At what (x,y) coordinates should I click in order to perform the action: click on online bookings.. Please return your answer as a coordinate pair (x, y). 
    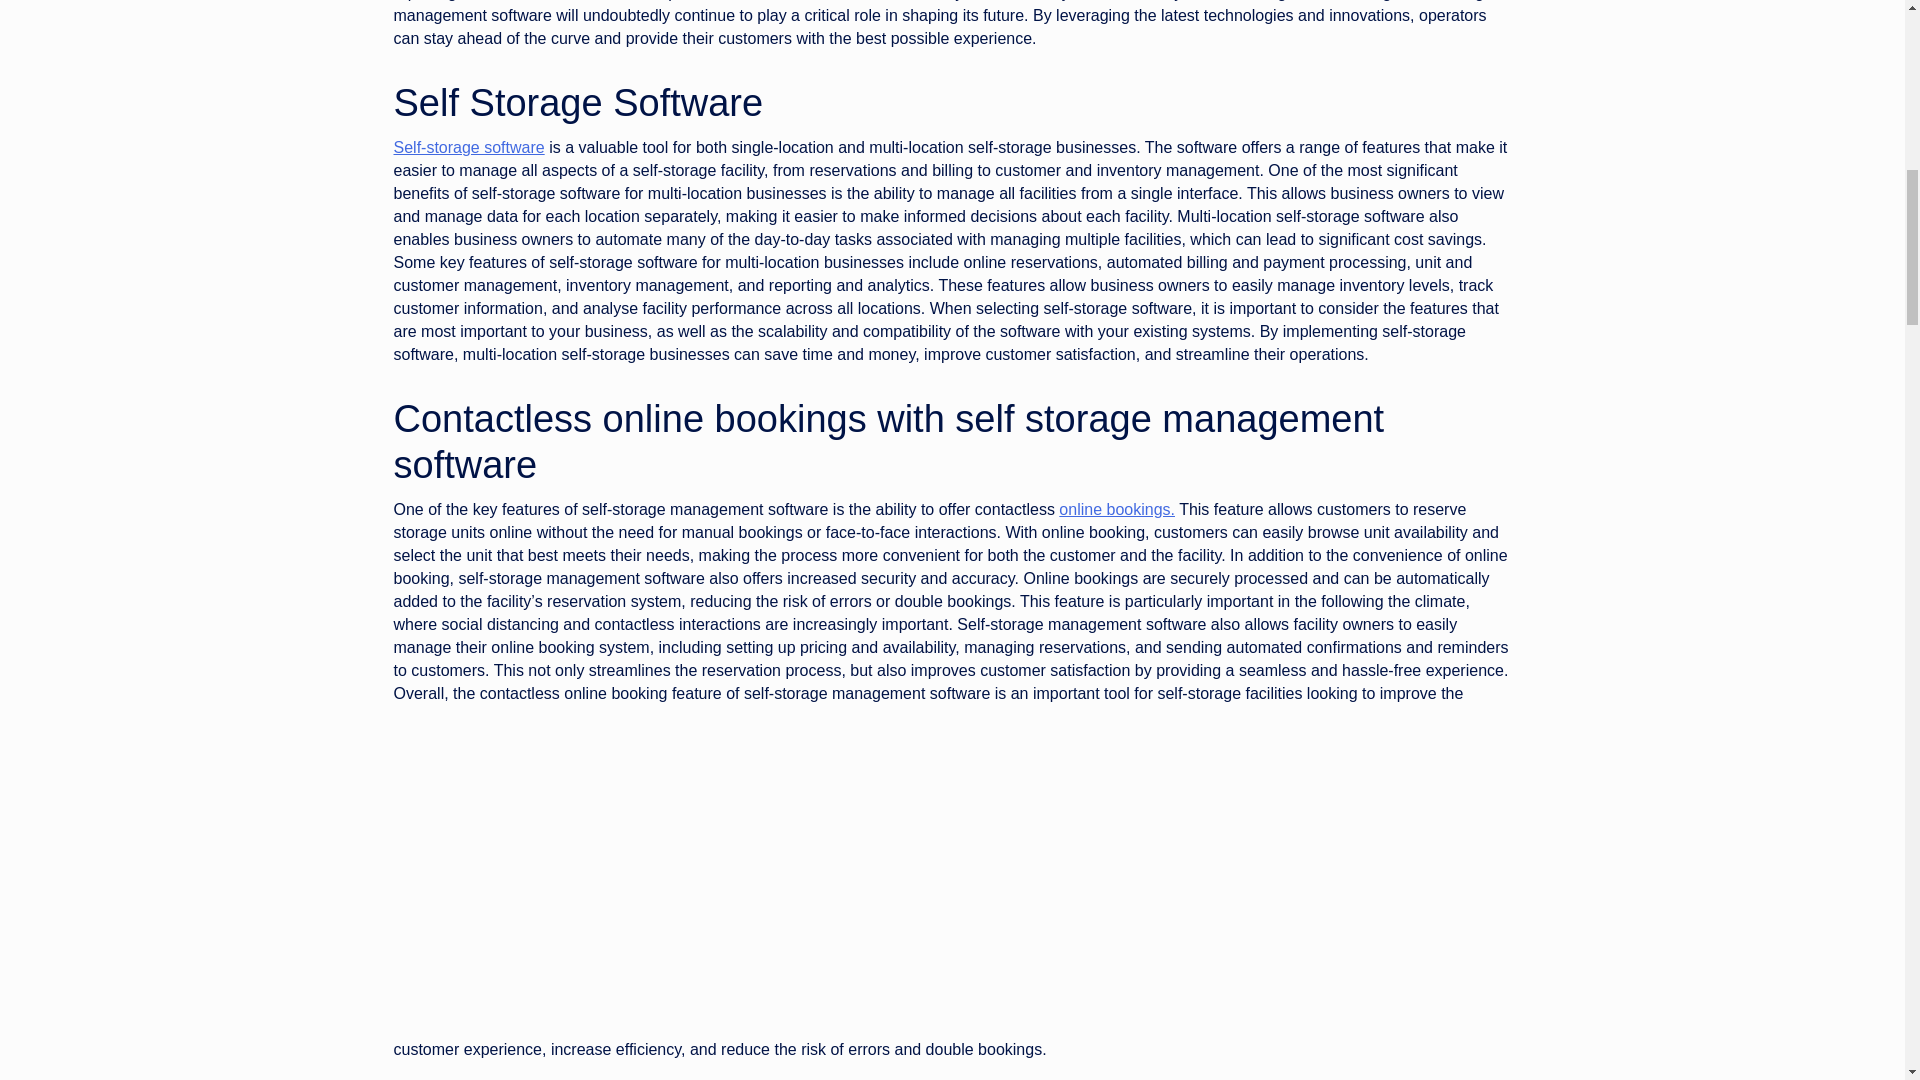
    Looking at the image, I should click on (1117, 510).